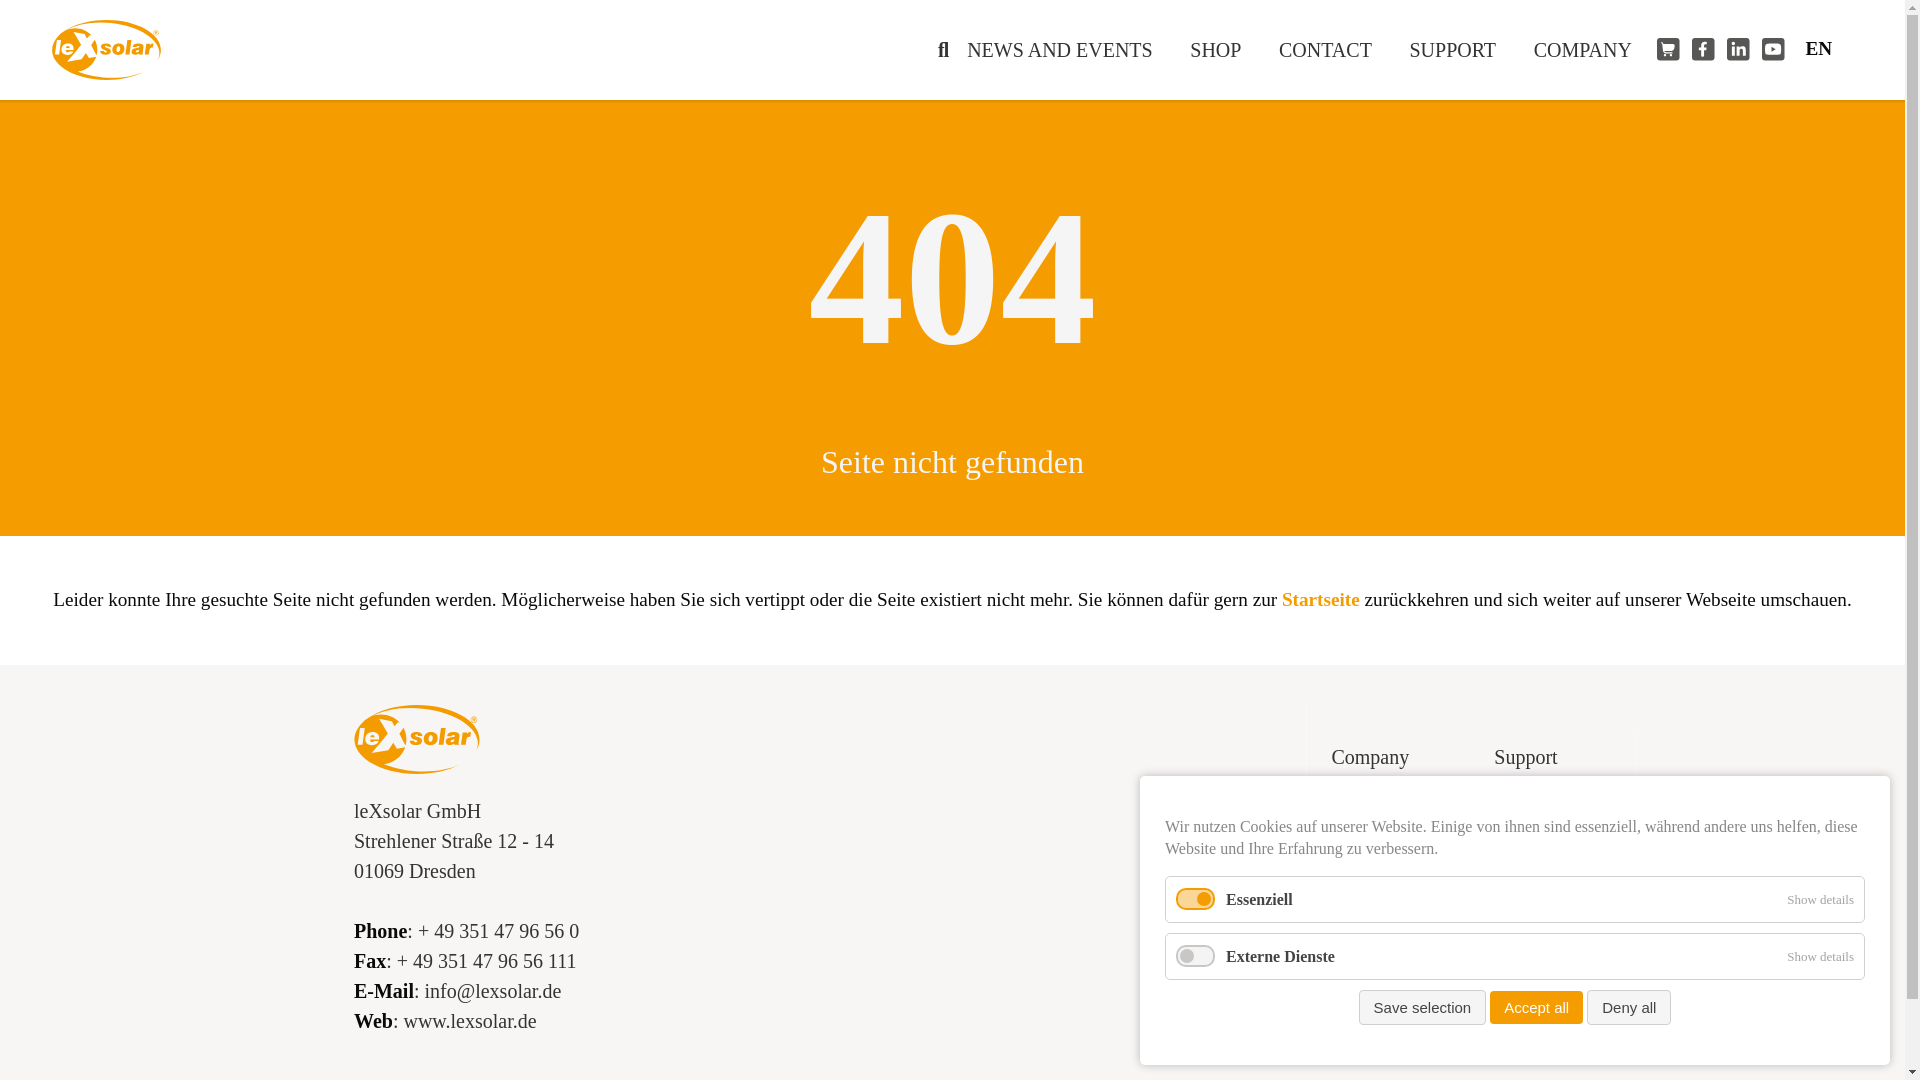 This screenshot has width=1920, height=1080. I want to click on COMPANY, so click(1590, 50).